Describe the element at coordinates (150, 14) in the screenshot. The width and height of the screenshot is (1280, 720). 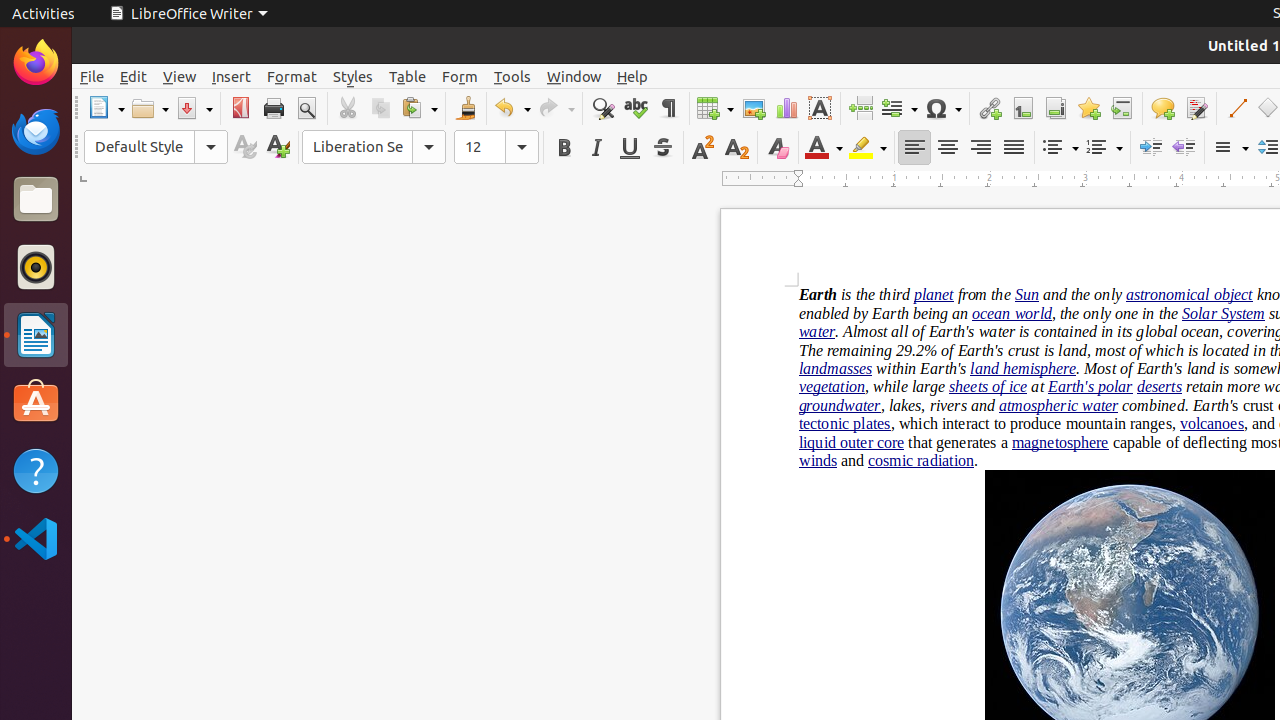
I see `Soffice` at that location.